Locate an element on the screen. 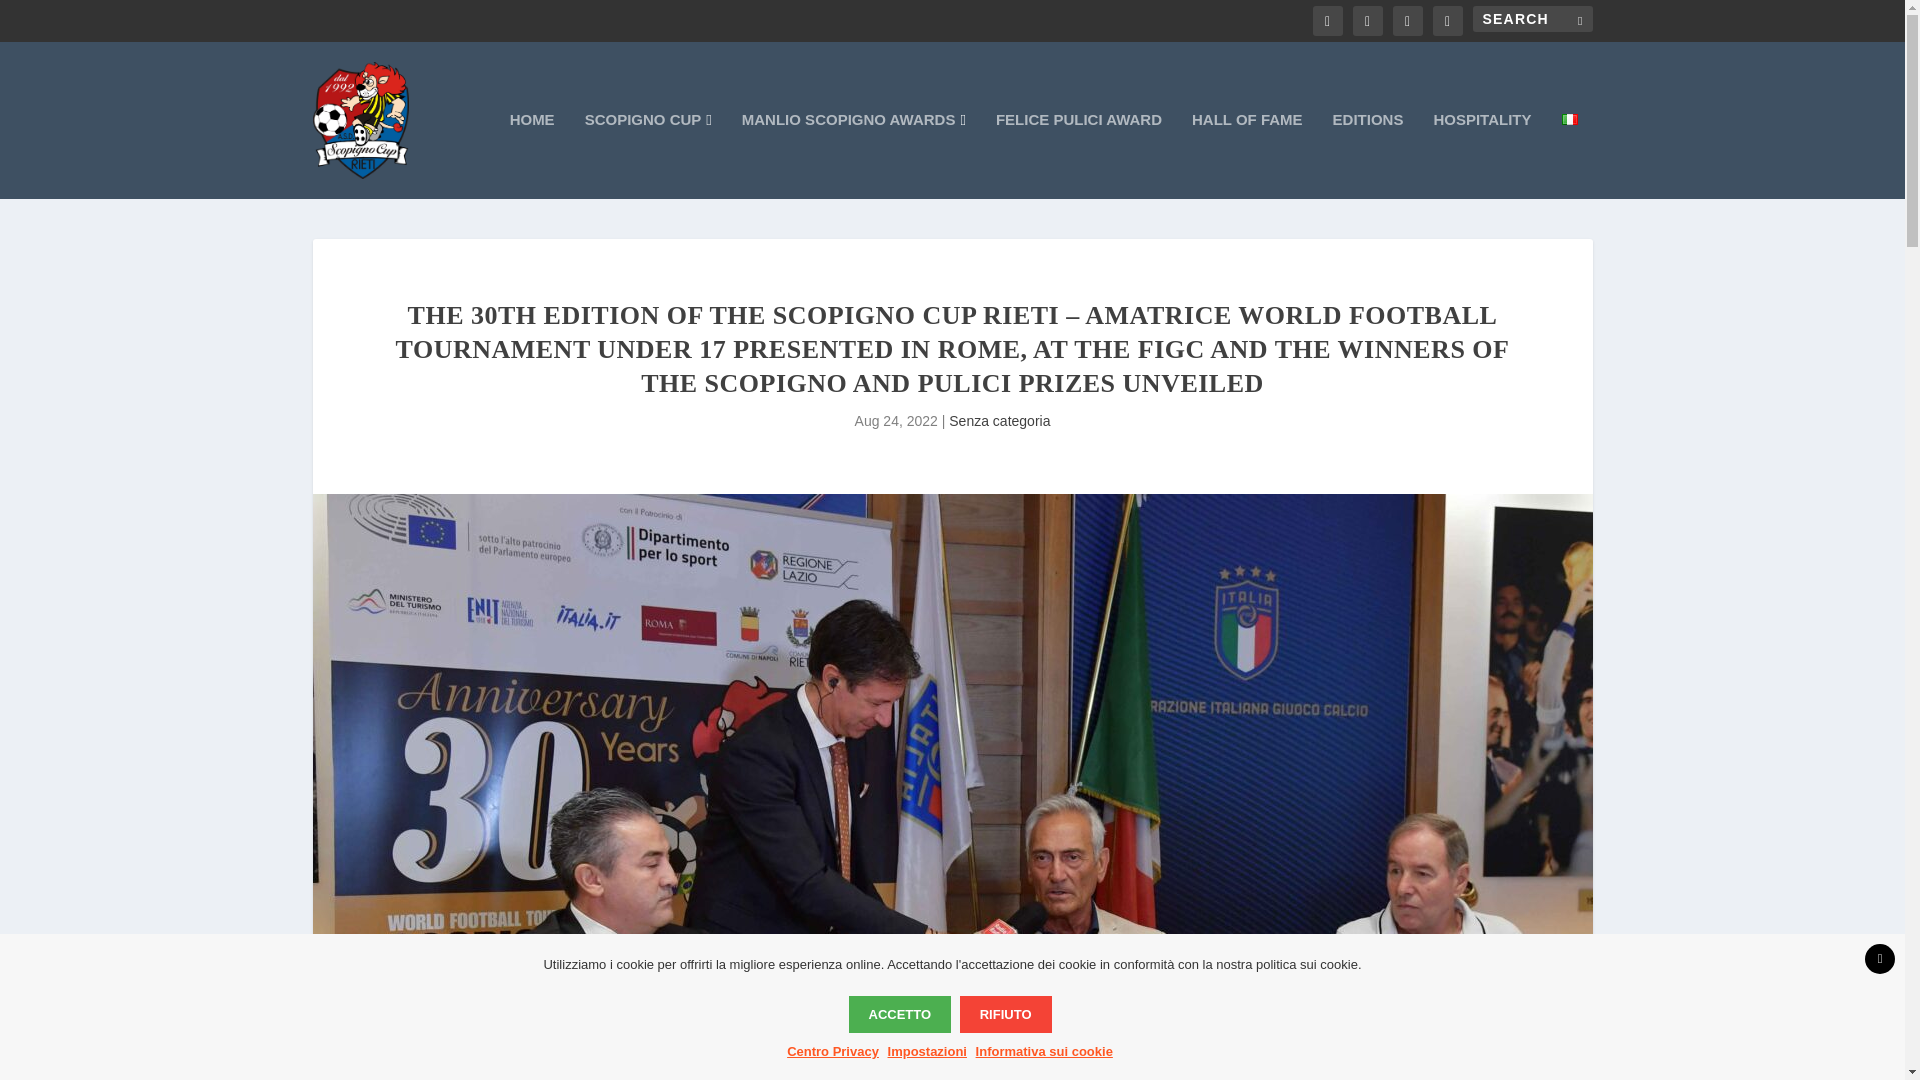  HALL OF FAME is located at coordinates (1248, 155).